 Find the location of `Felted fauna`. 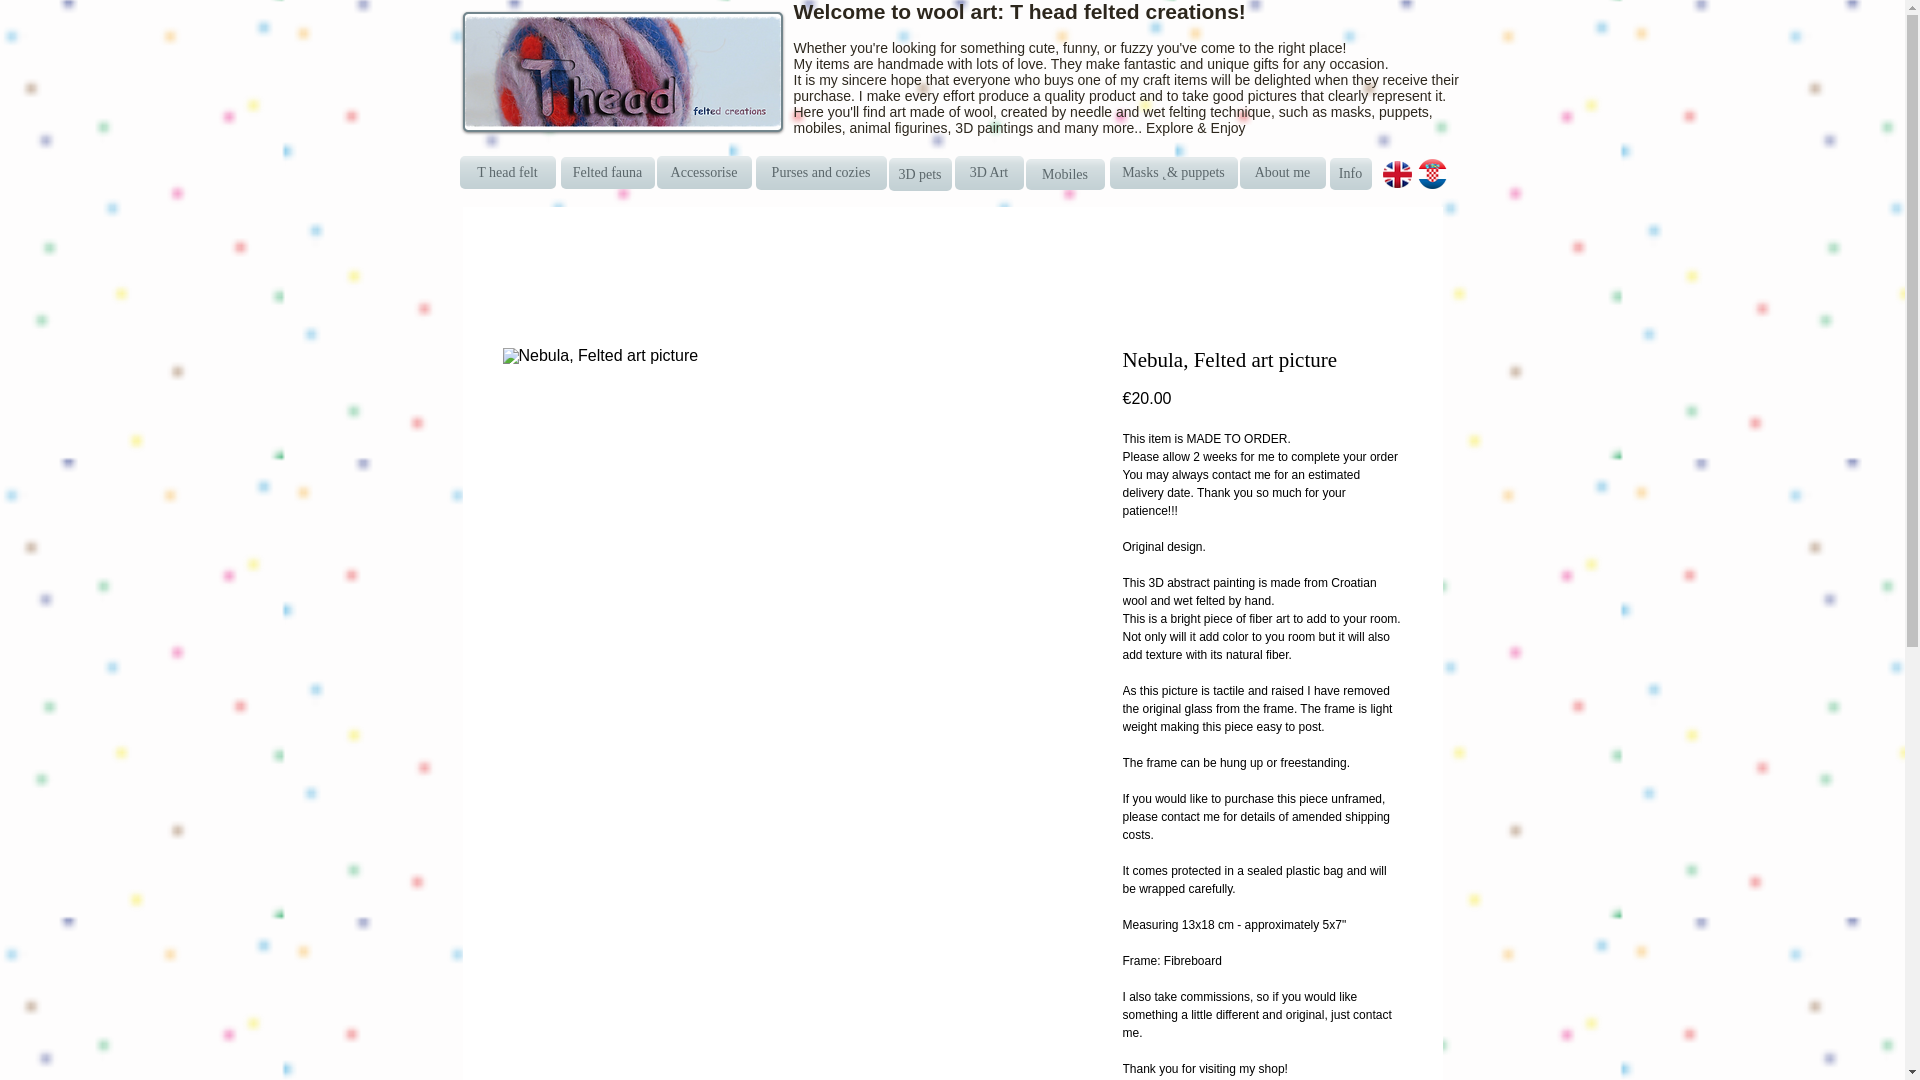

Felted fauna is located at coordinates (607, 172).